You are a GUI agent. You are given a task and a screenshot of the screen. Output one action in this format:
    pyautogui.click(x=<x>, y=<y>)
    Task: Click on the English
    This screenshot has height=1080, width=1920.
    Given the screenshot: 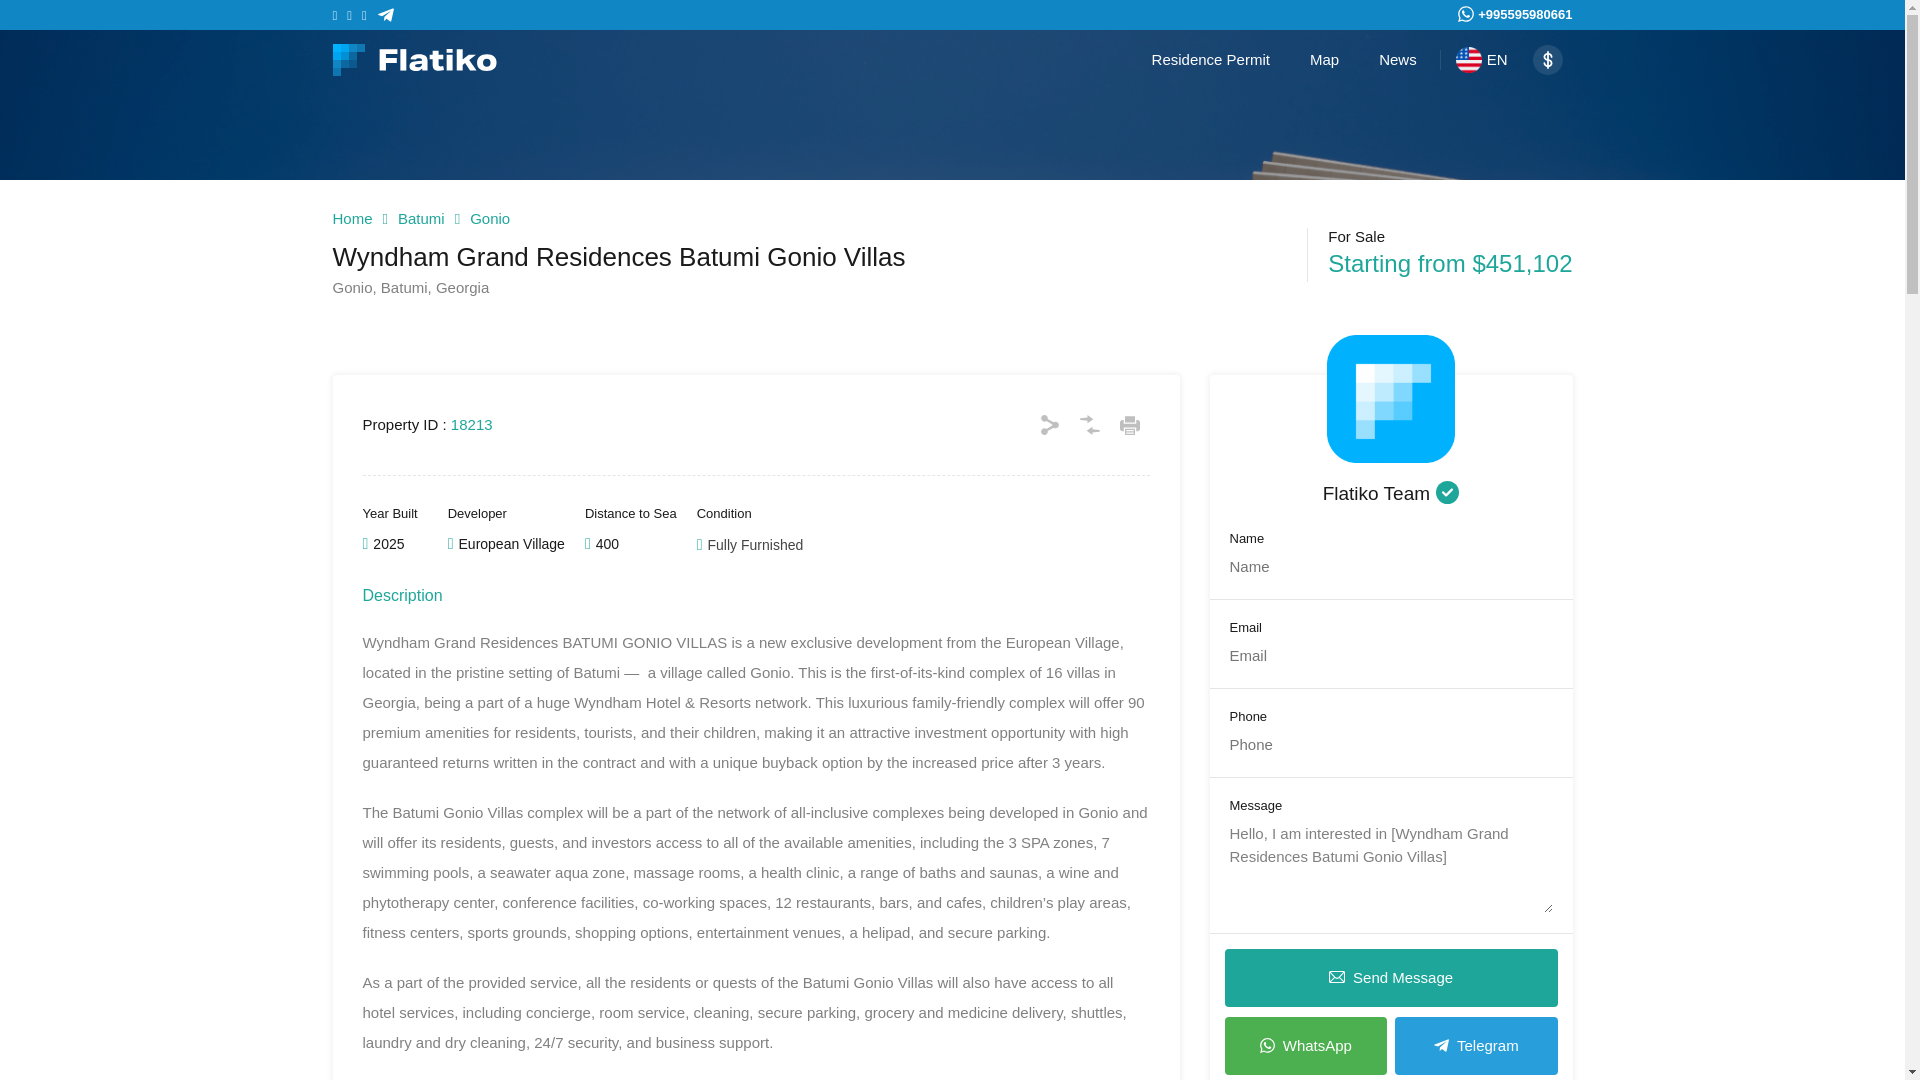 What is the action you would take?
    pyautogui.click(x=1468, y=60)
    